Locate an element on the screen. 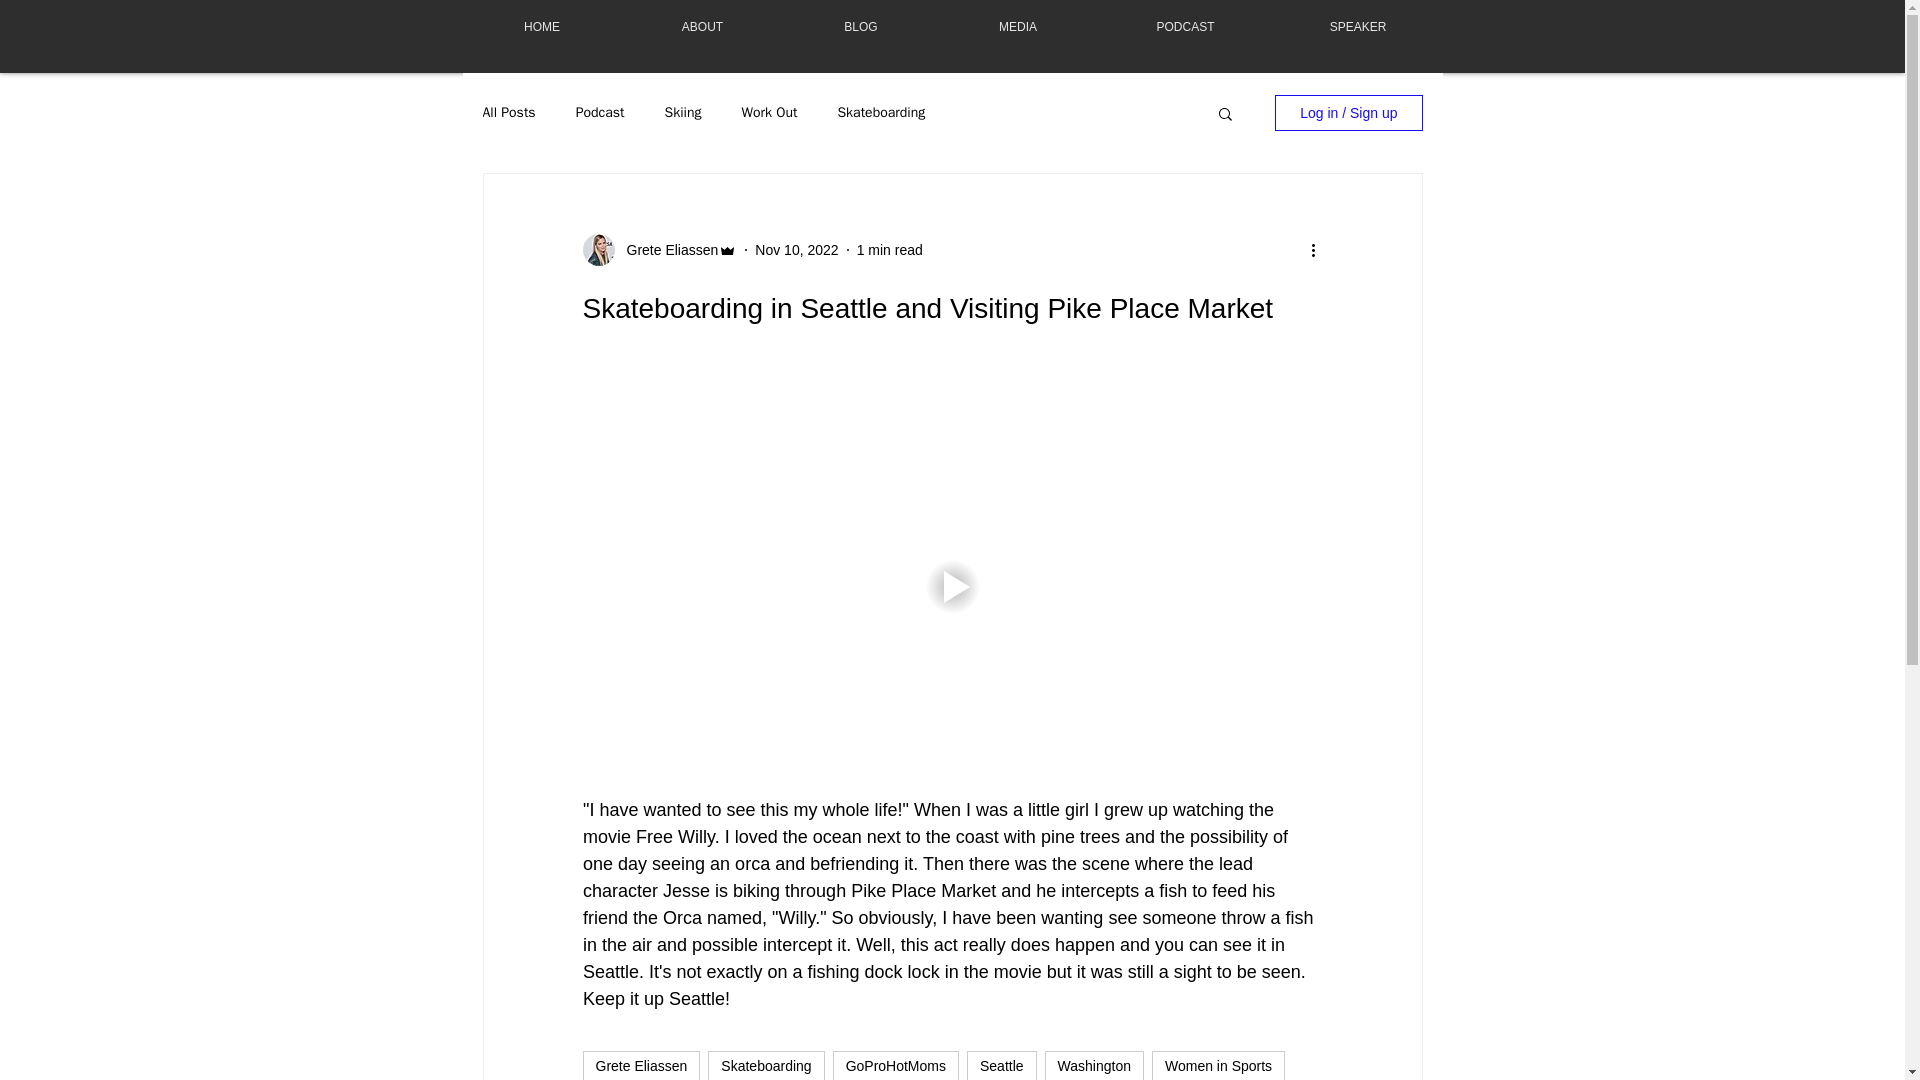  HOME is located at coordinates (541, 27).